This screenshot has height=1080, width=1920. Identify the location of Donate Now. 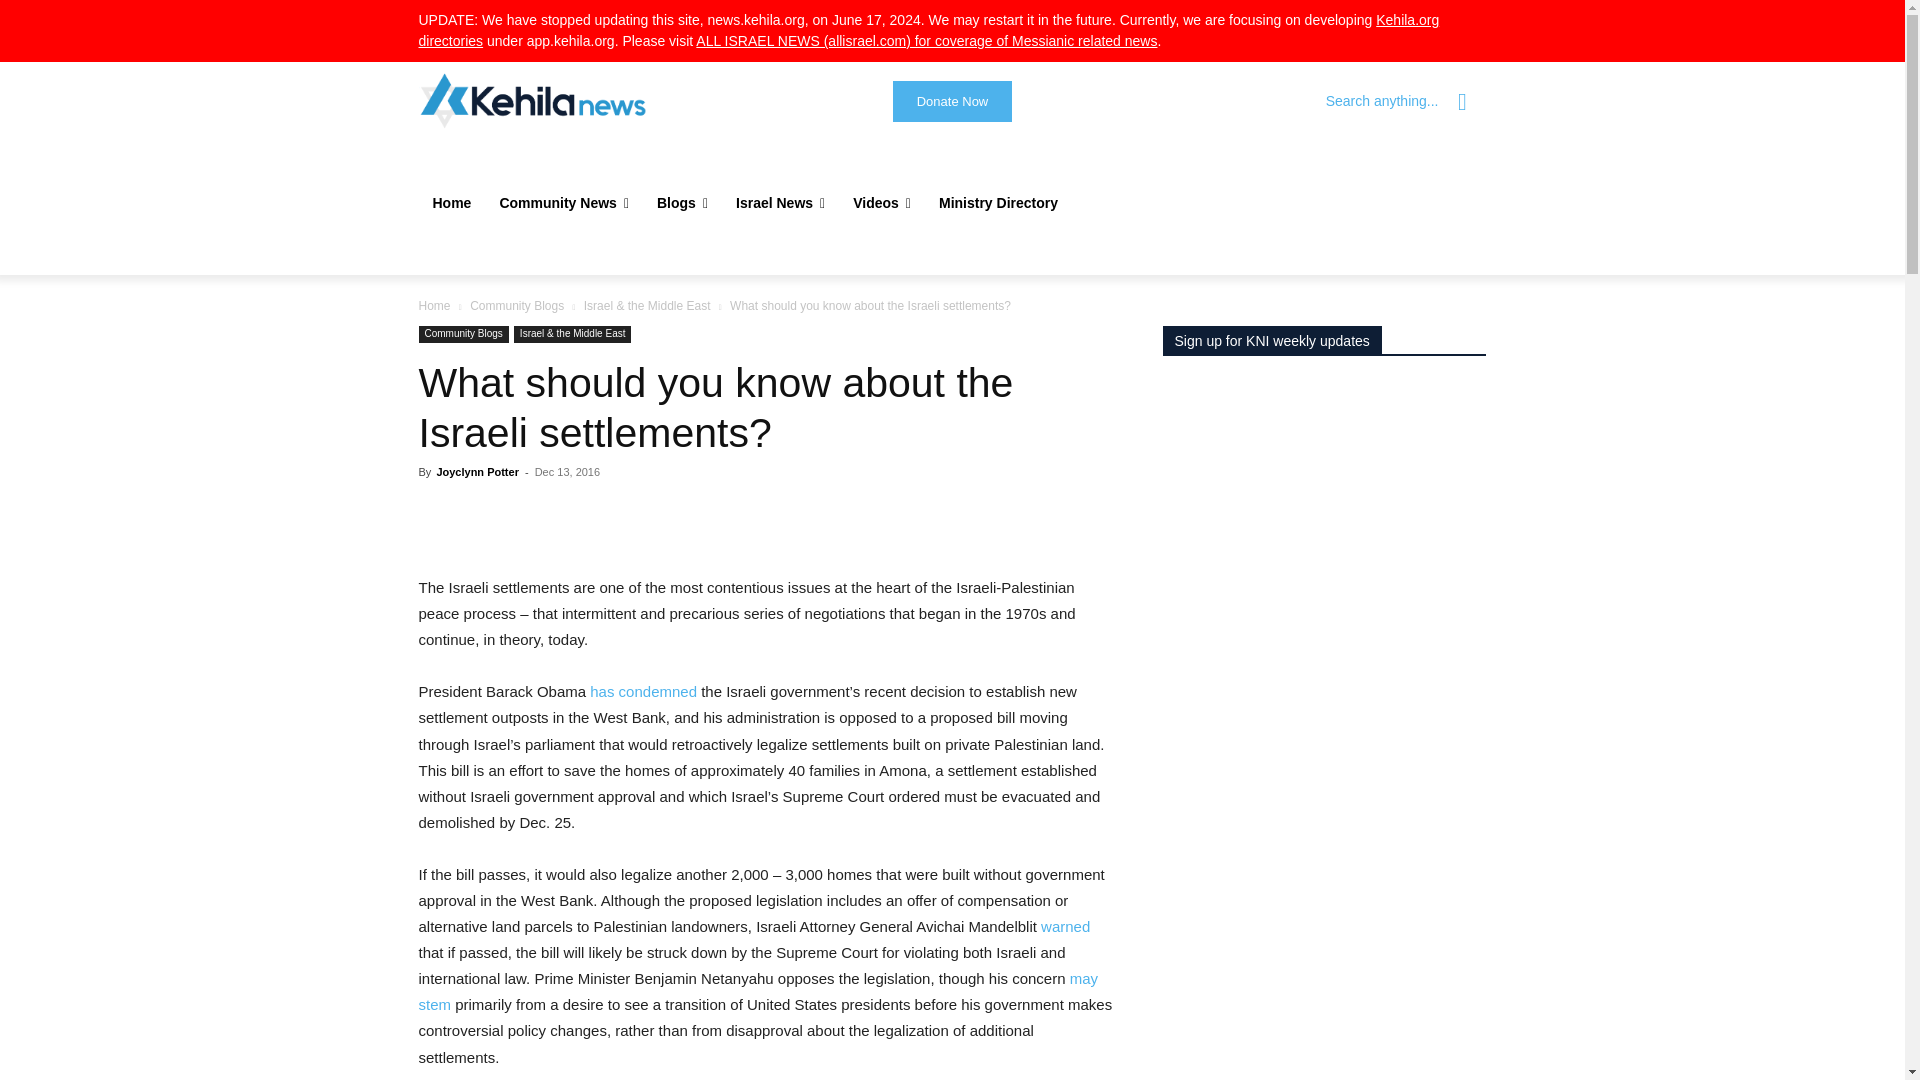
(952, 102).